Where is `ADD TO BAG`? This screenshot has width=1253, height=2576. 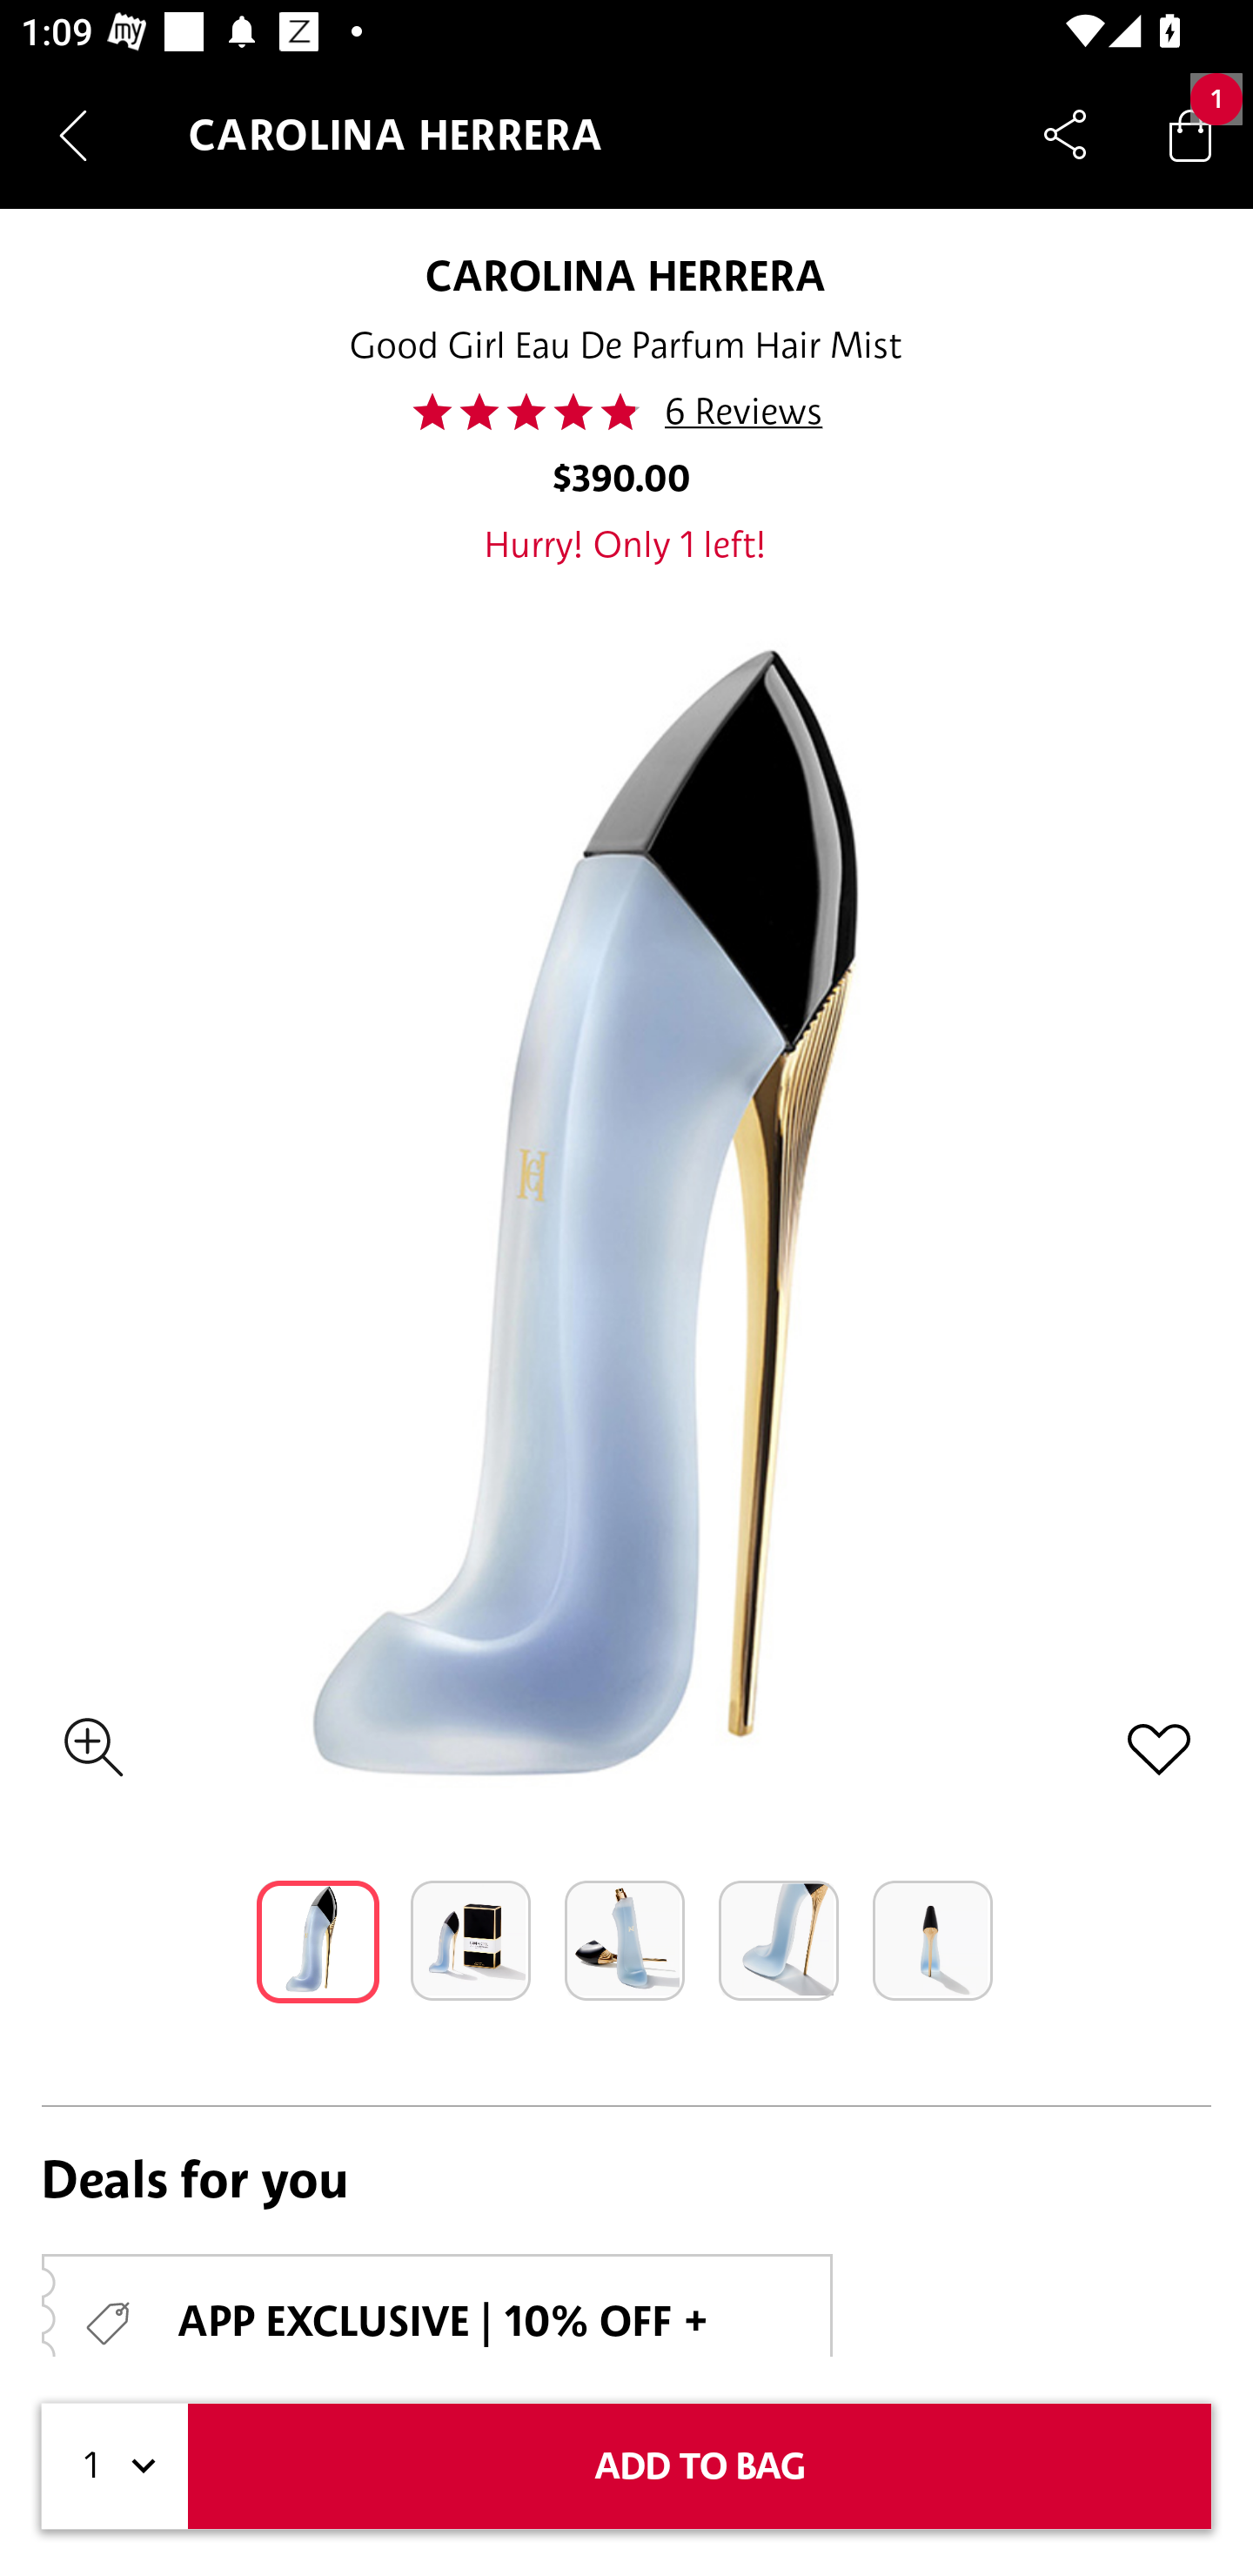 ADD TO BAG is located at coordinates (700, 2466).